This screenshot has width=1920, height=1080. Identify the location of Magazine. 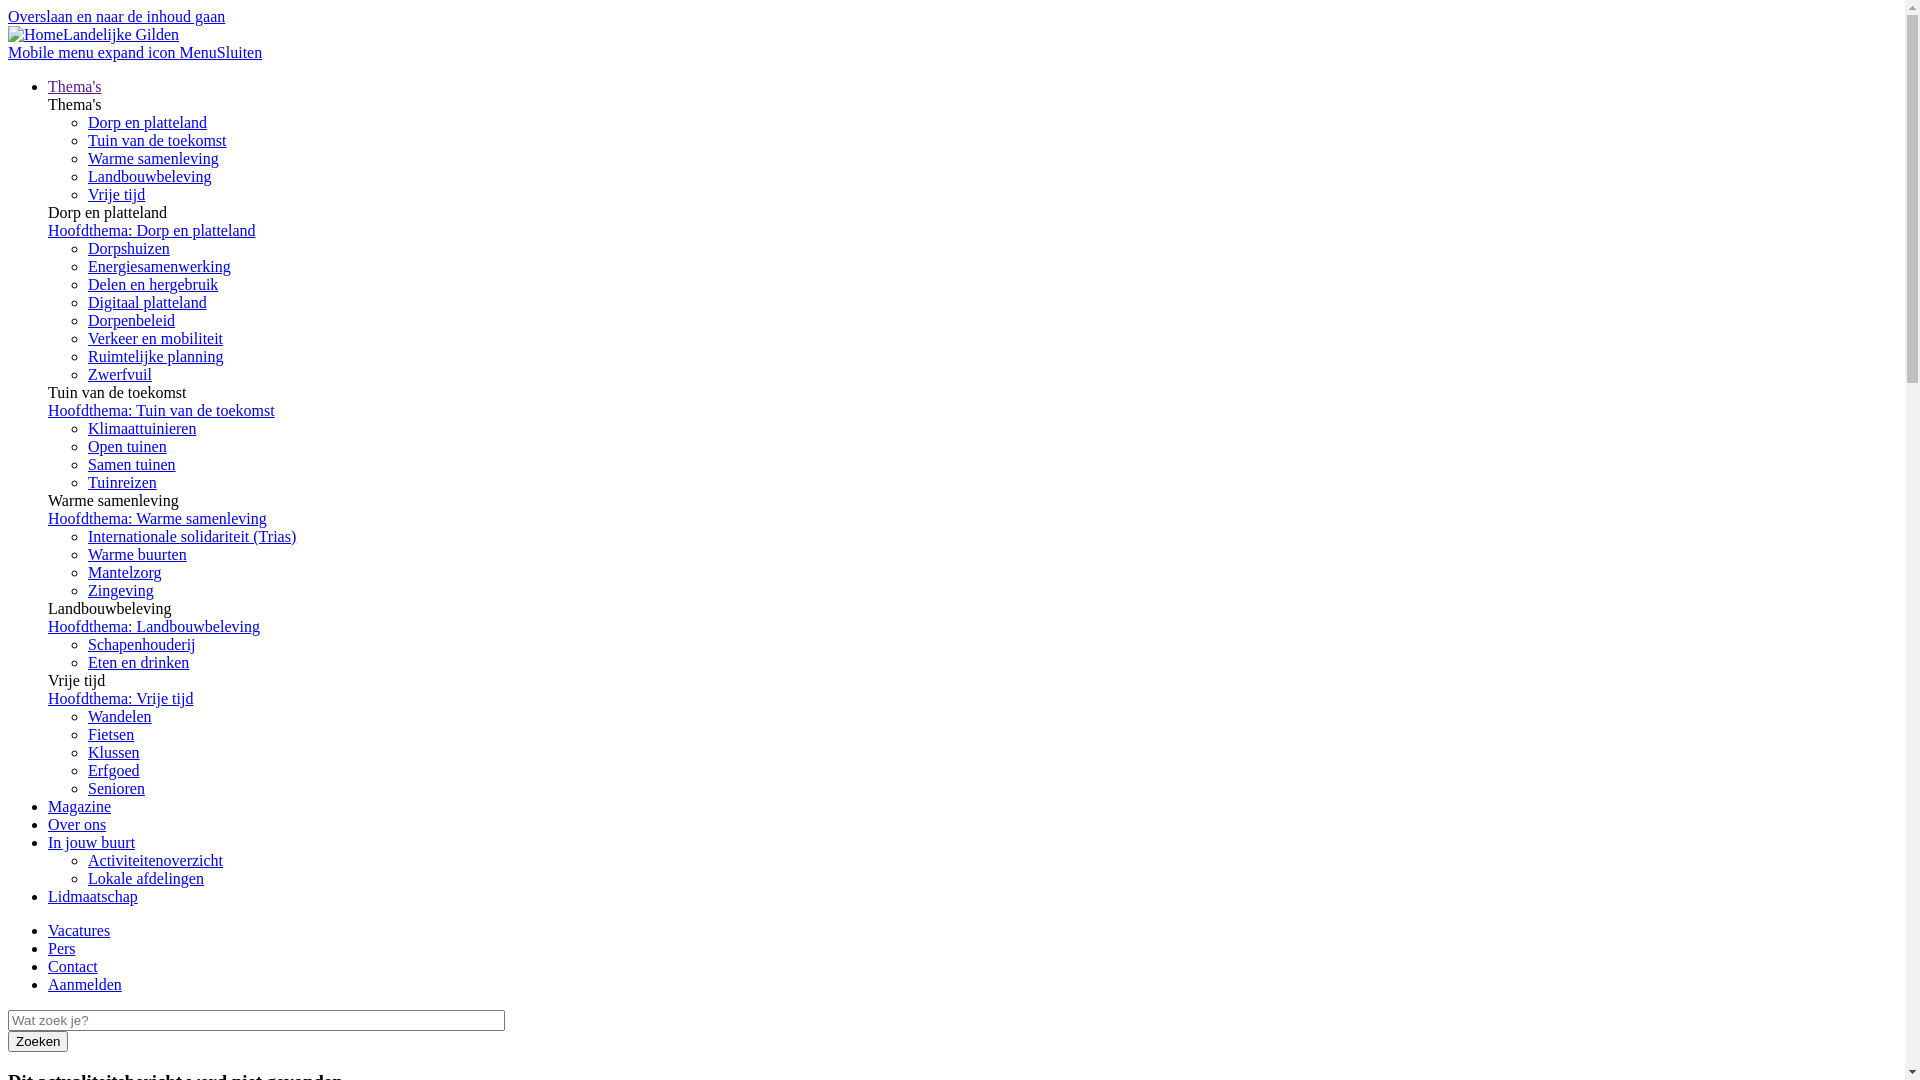
(80, 806).